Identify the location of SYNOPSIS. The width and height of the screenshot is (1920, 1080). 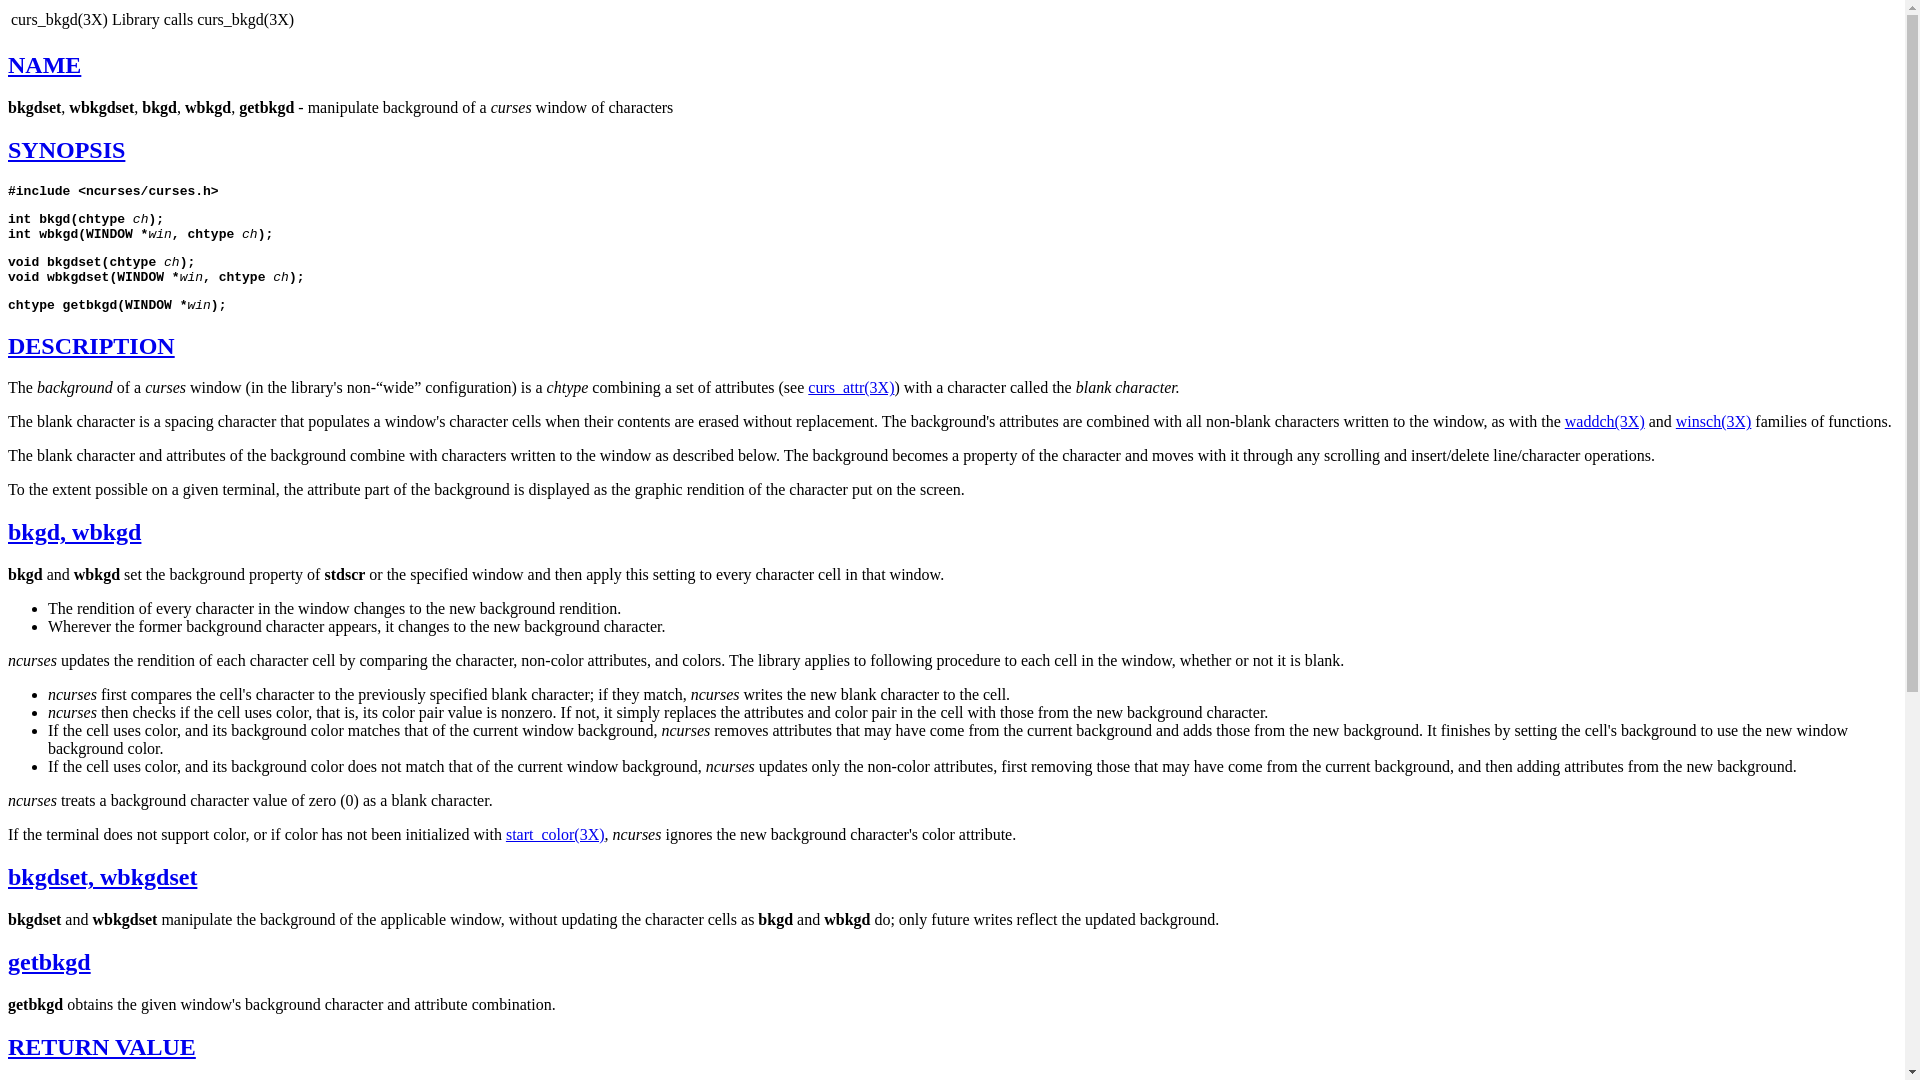
(66, 150).